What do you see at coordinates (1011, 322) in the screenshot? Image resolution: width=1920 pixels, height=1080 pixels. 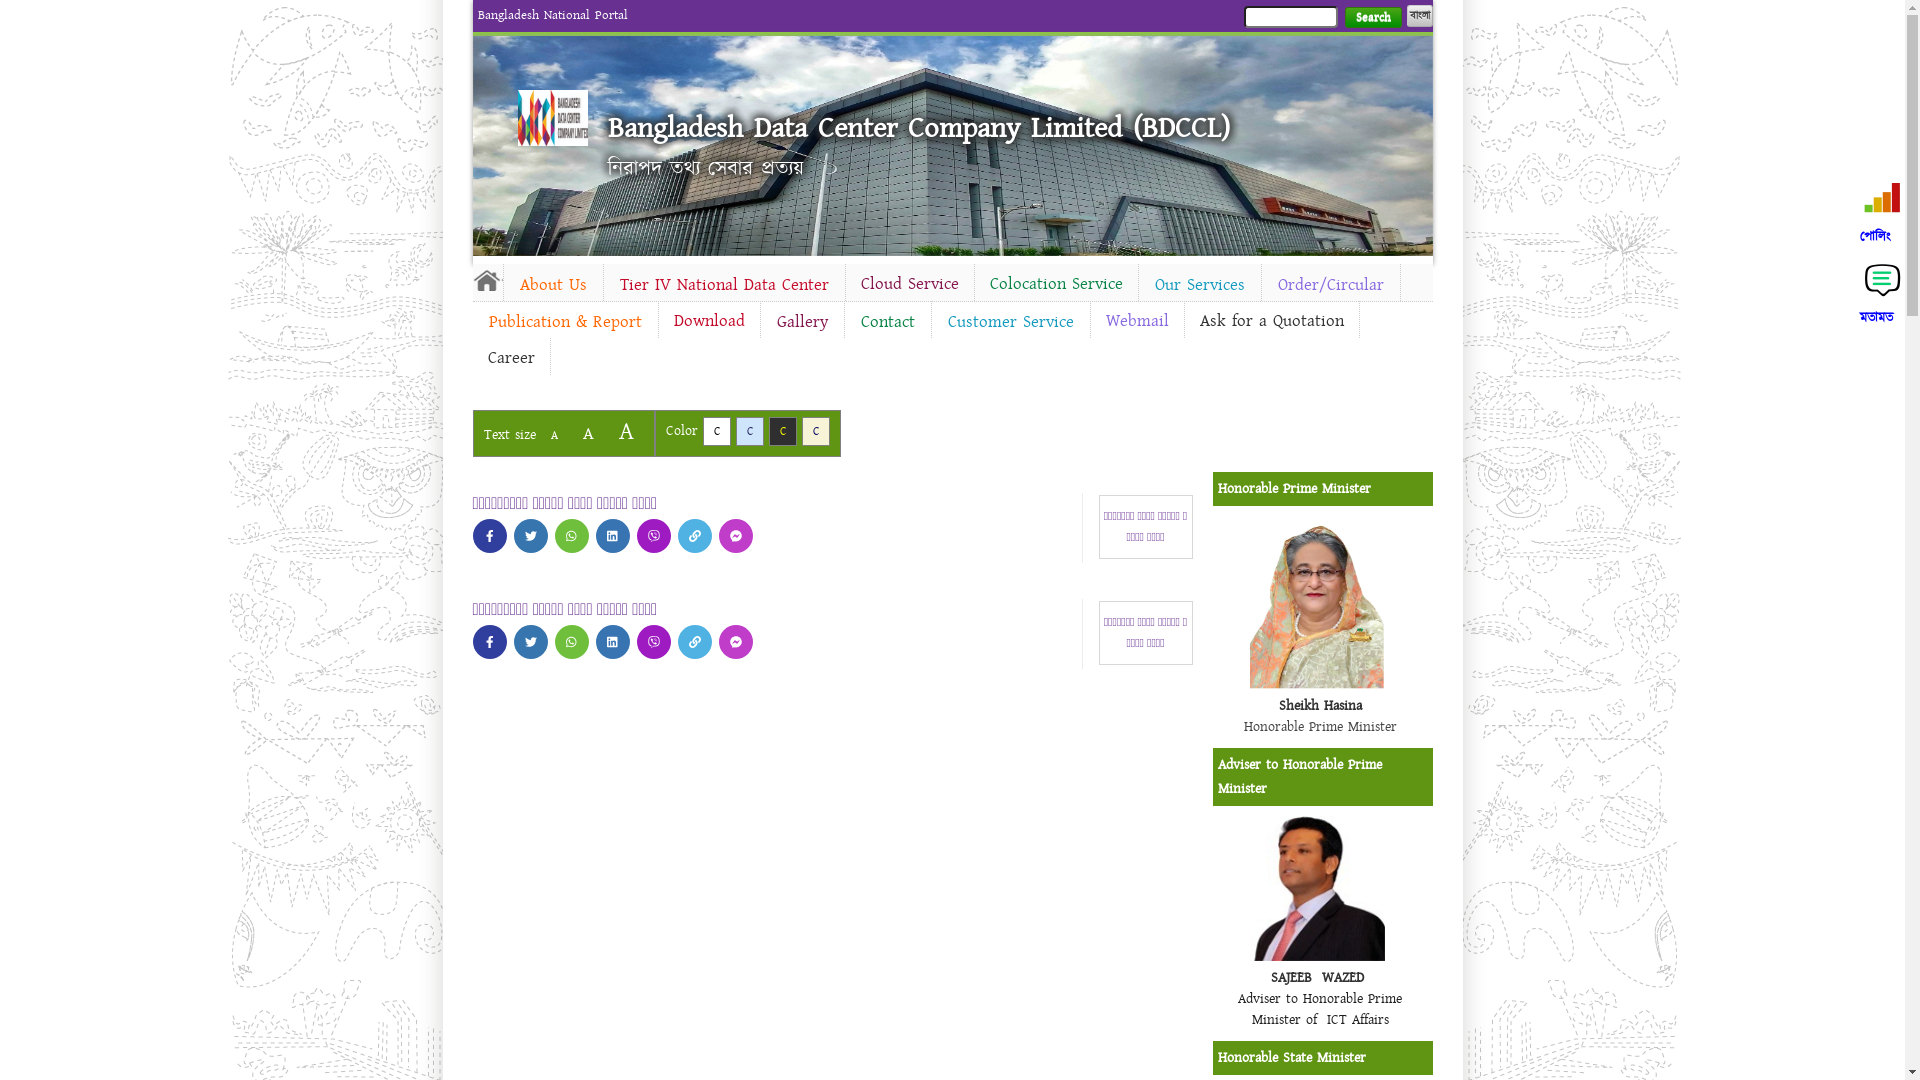 I see `Customer Service` at bounding box center [1011, 322].